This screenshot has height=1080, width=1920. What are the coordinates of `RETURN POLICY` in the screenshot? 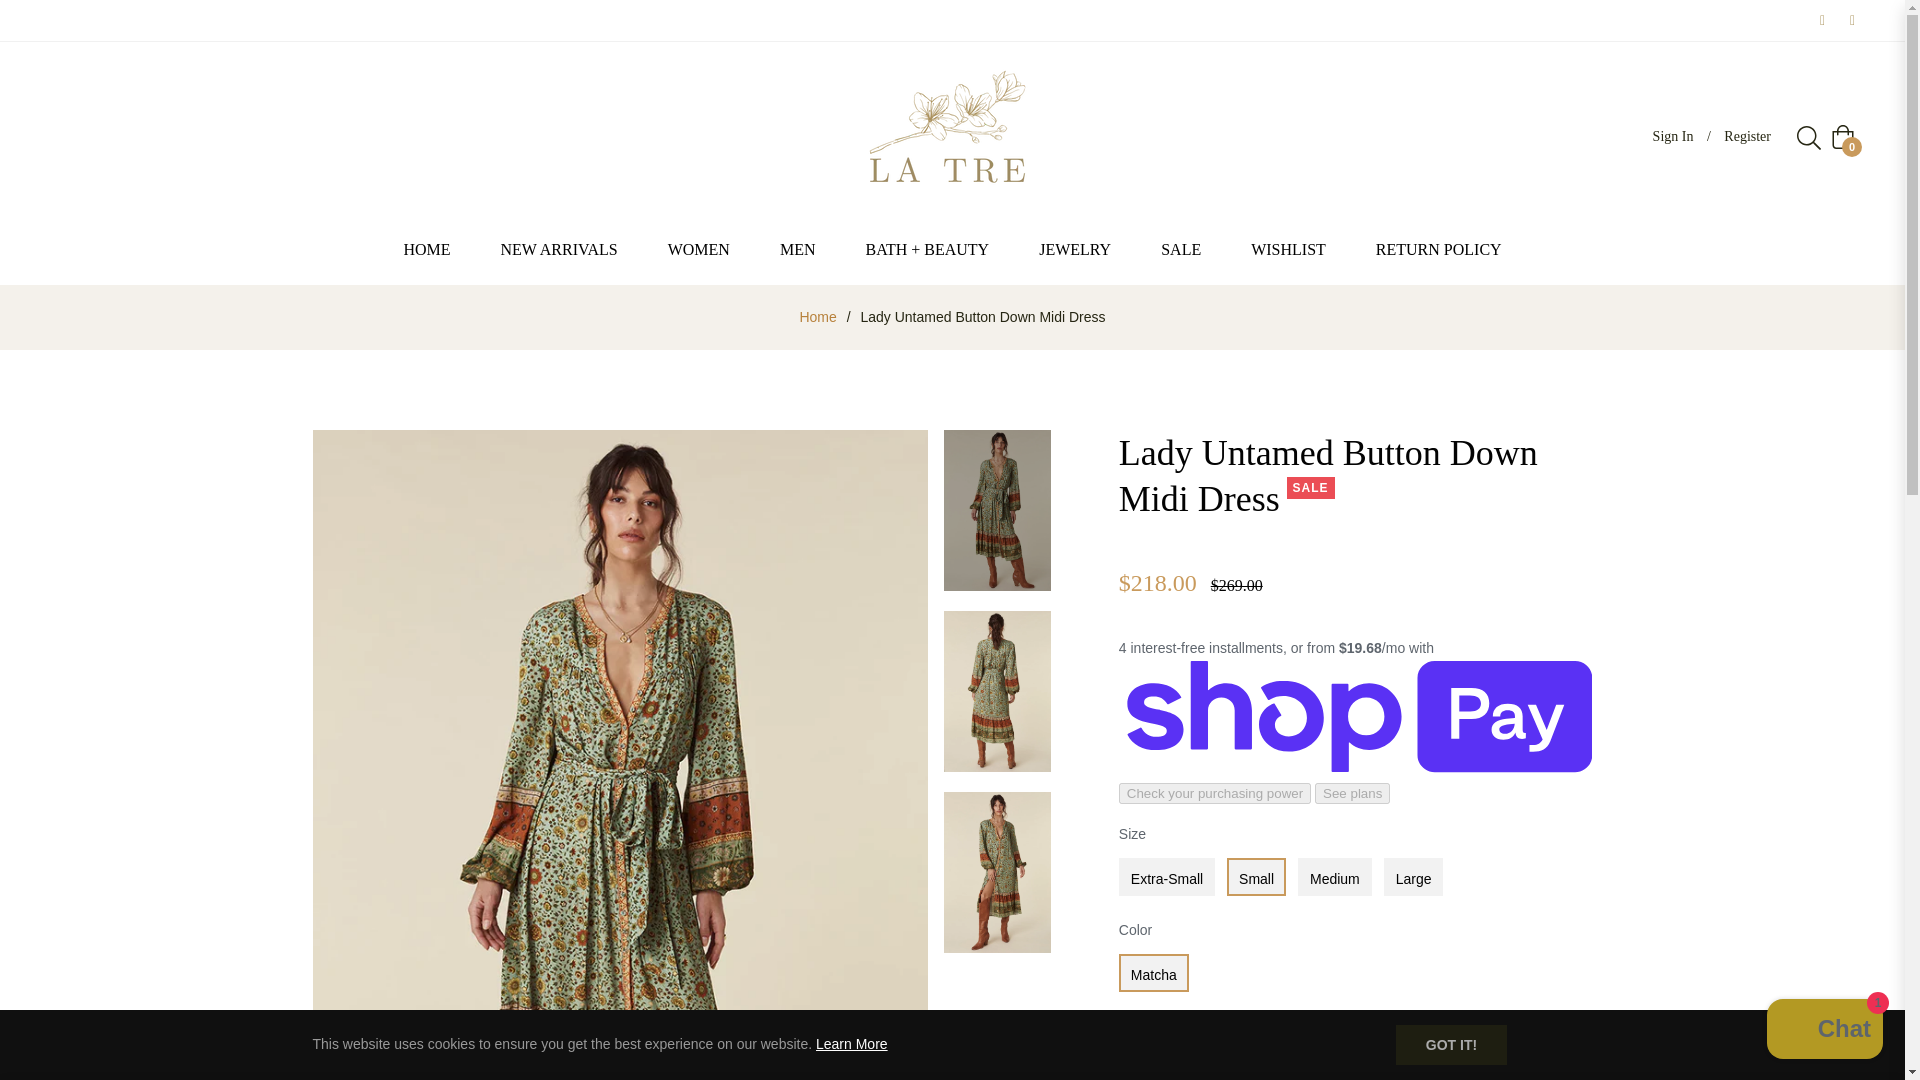 It's located at (1438, 250).